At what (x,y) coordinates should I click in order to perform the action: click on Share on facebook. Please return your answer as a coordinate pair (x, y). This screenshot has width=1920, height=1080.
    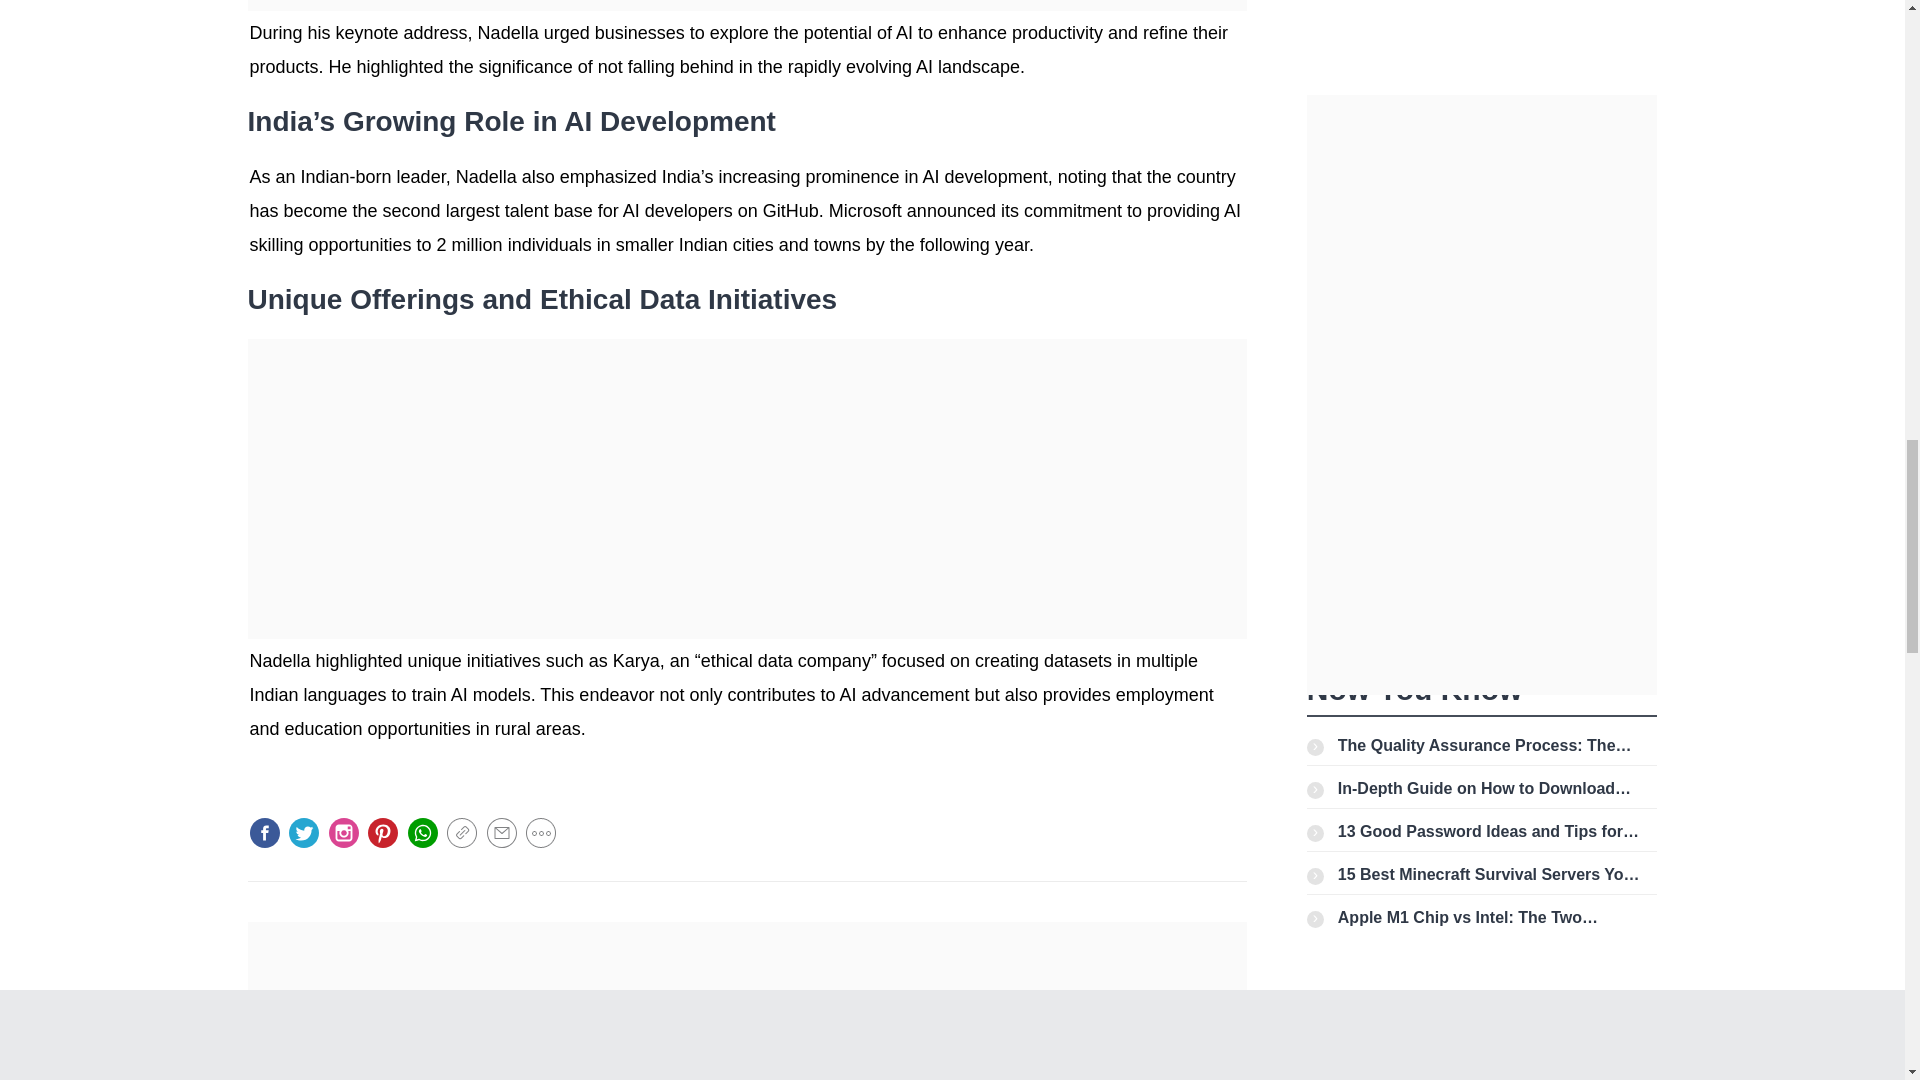
    Looking at the image, I should click on (264, 832).